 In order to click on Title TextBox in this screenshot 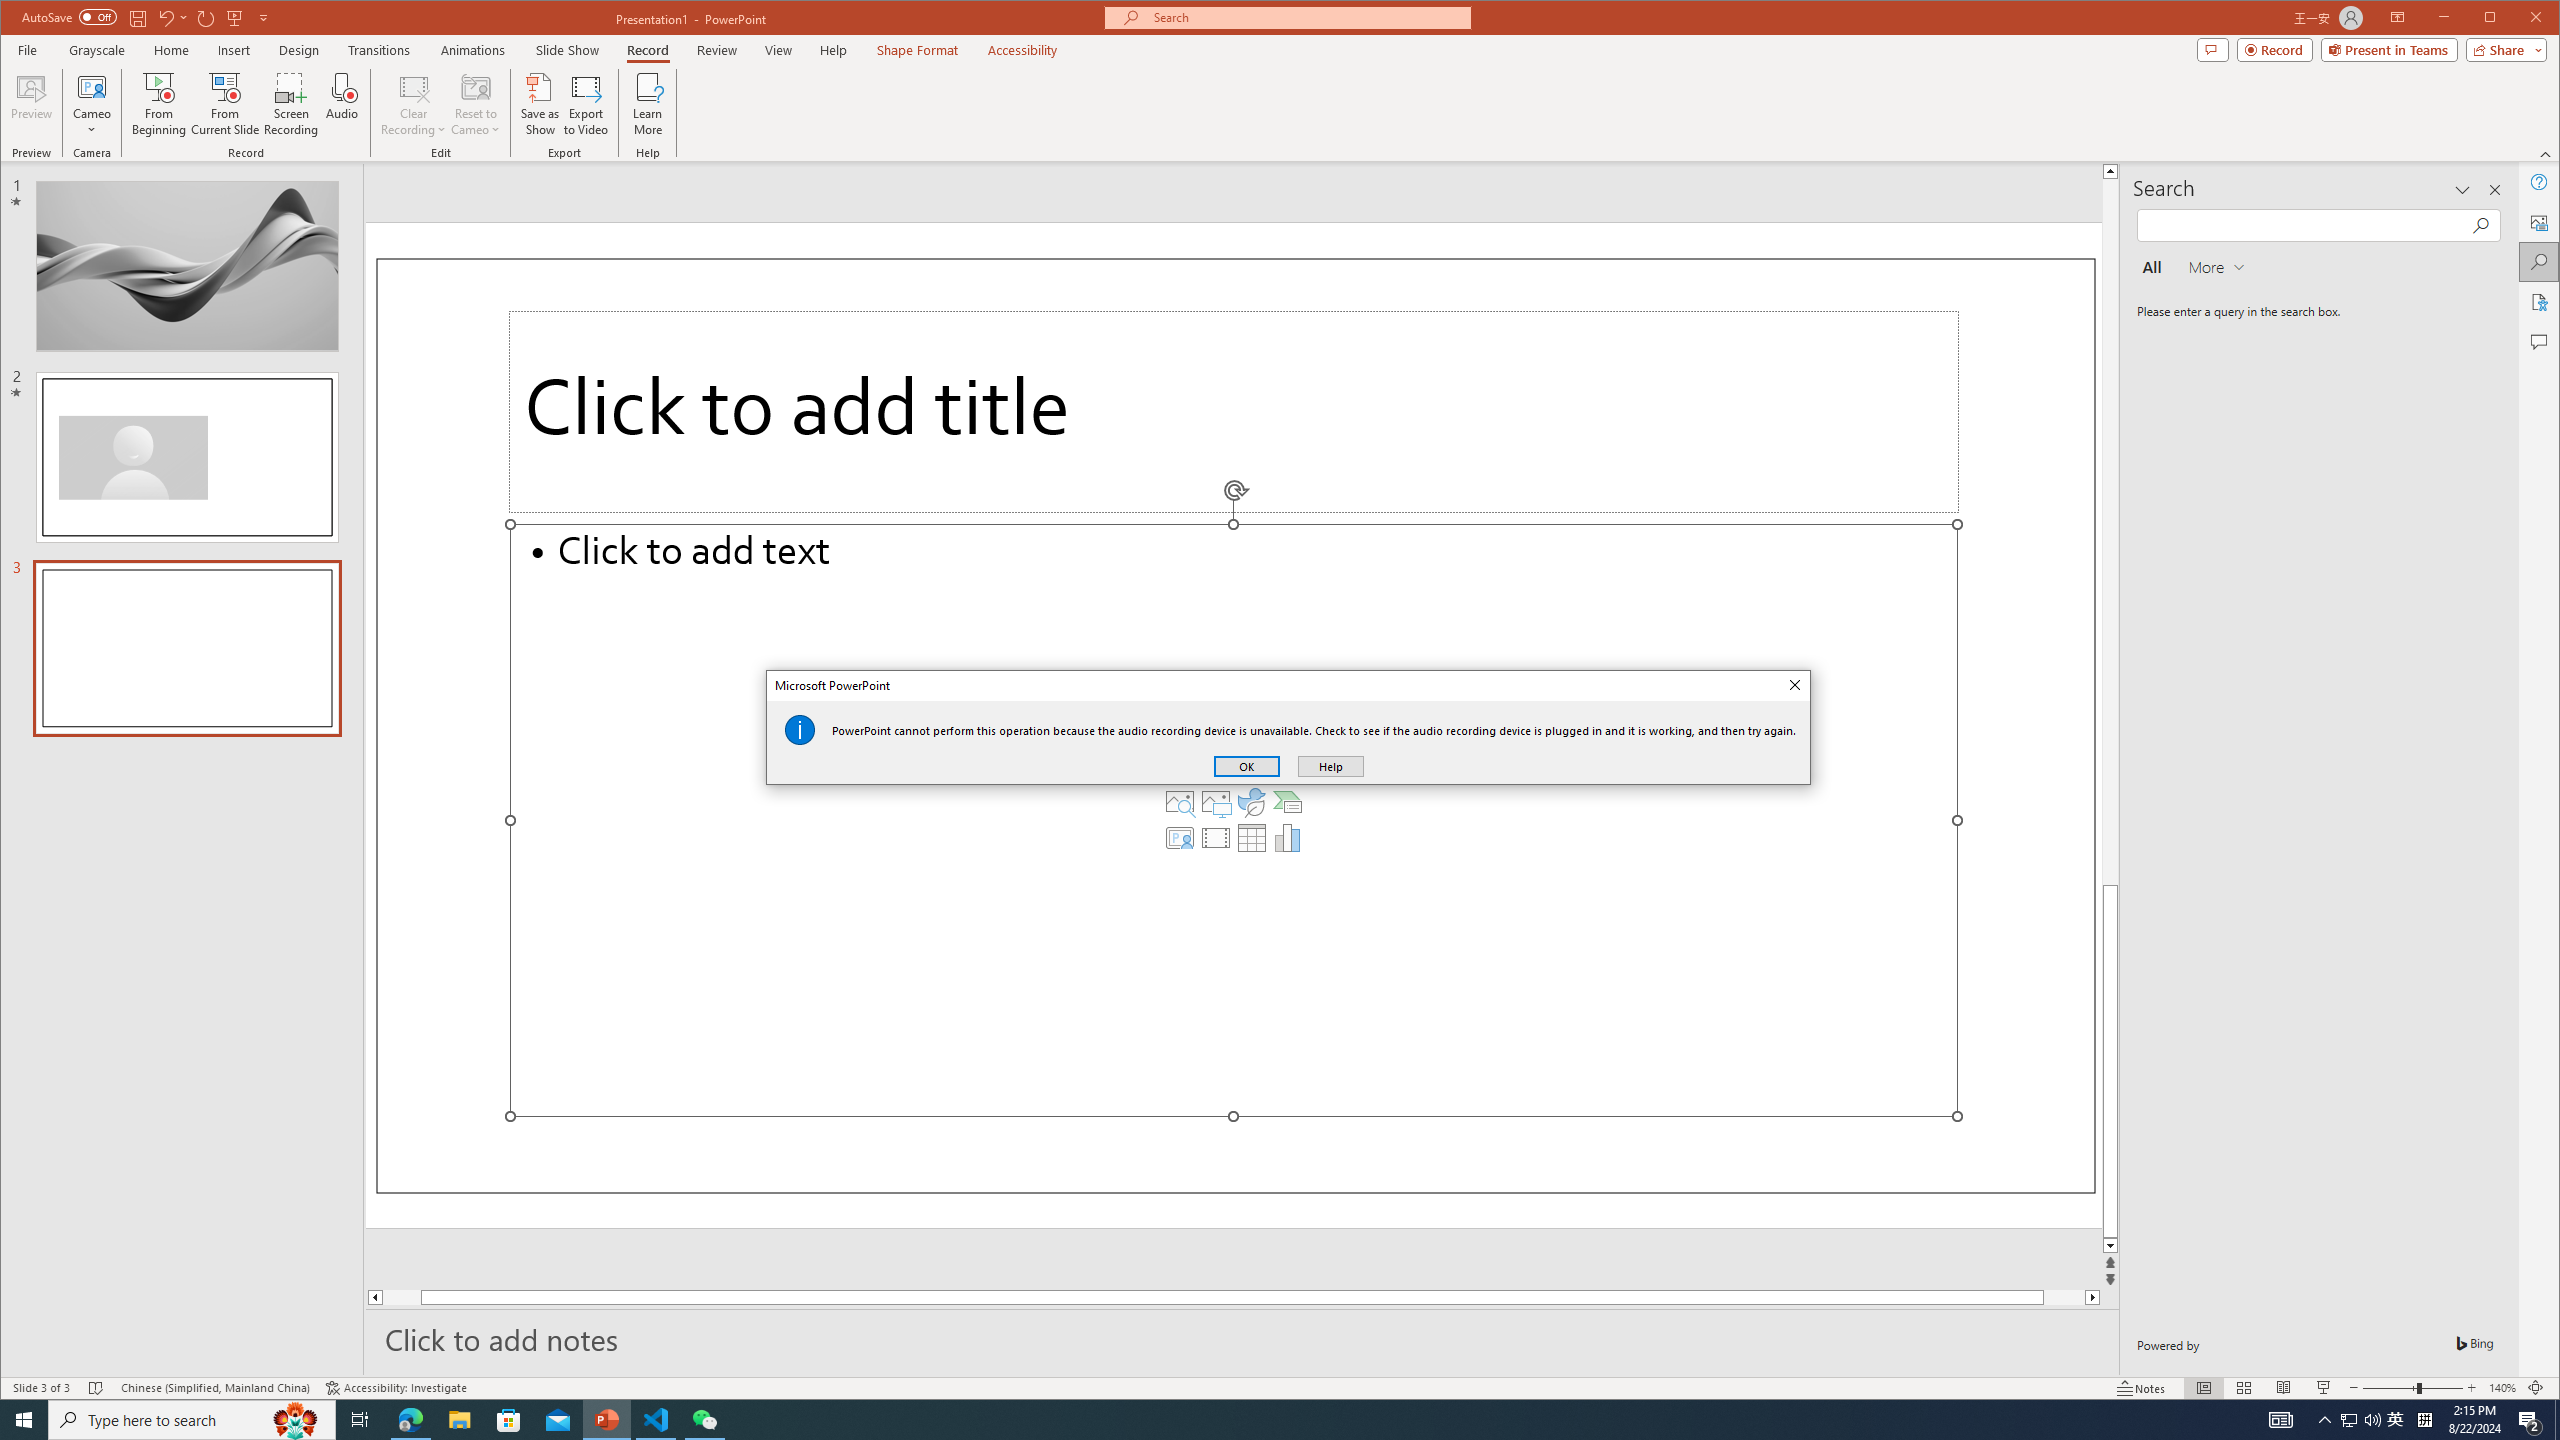, I will do `click(1234, 412)`.